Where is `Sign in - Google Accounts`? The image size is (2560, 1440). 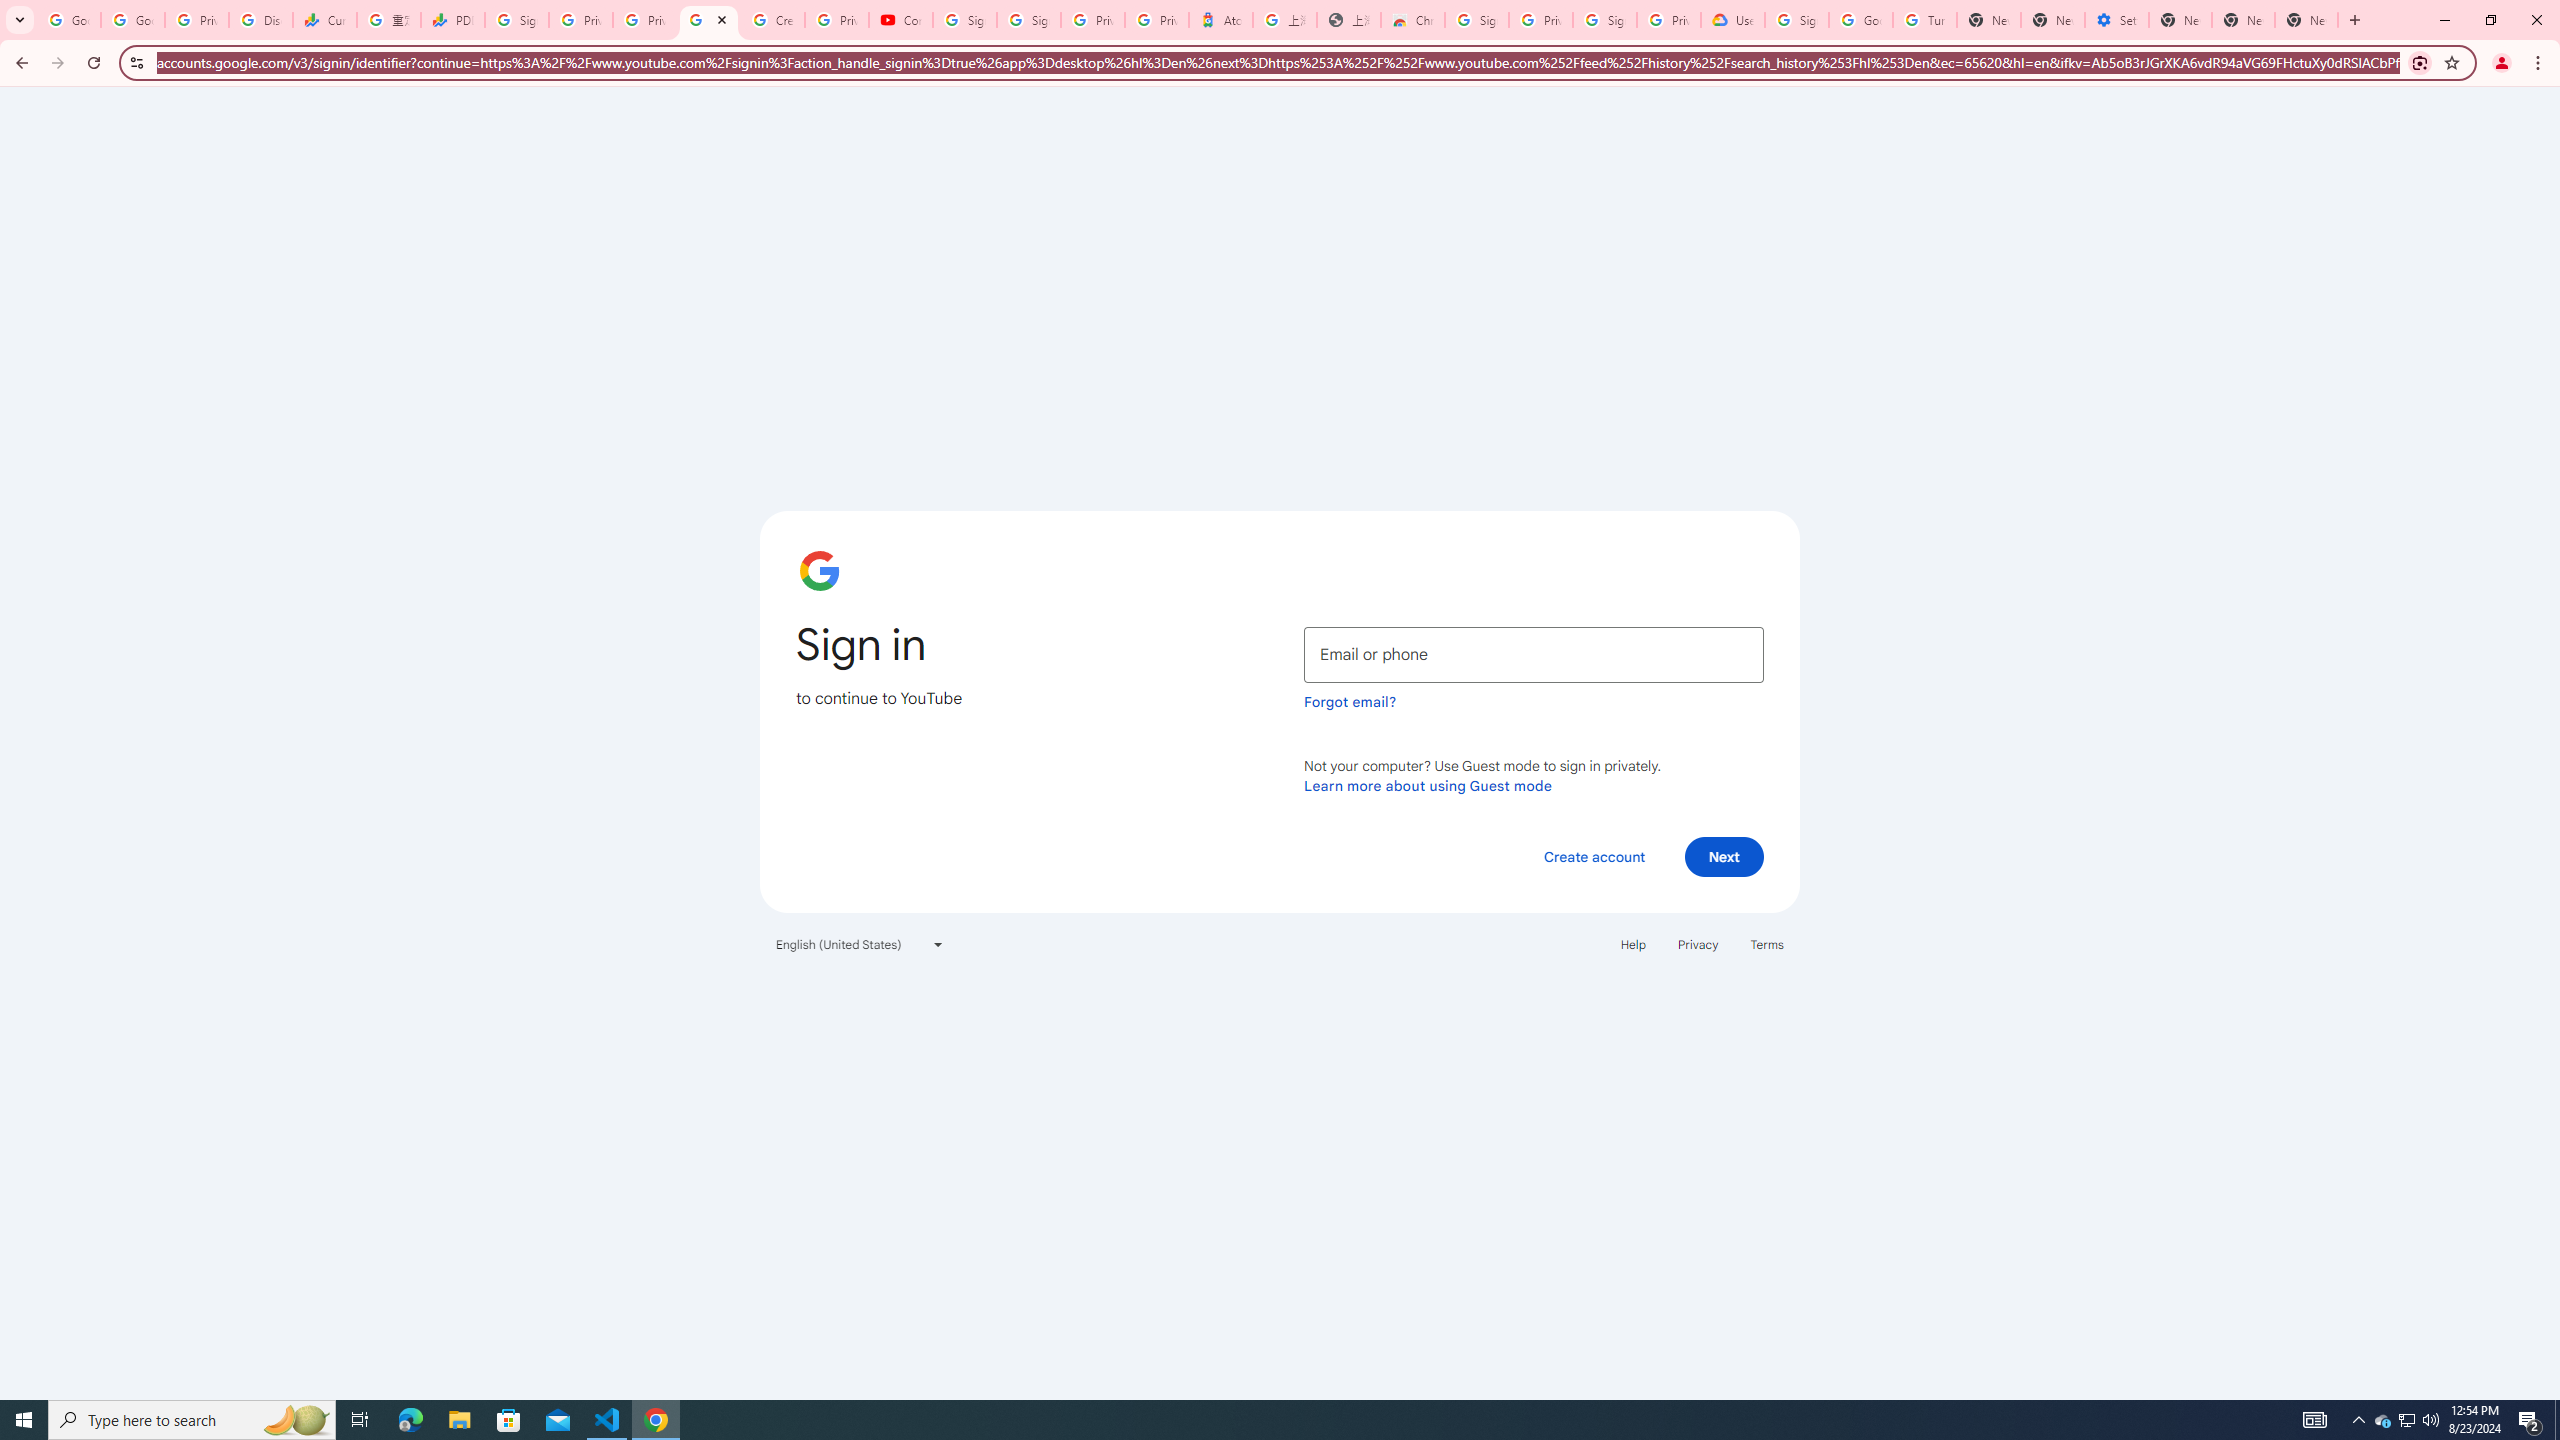 Sign in - Google Accounts is located at coordinates (1477, 20).